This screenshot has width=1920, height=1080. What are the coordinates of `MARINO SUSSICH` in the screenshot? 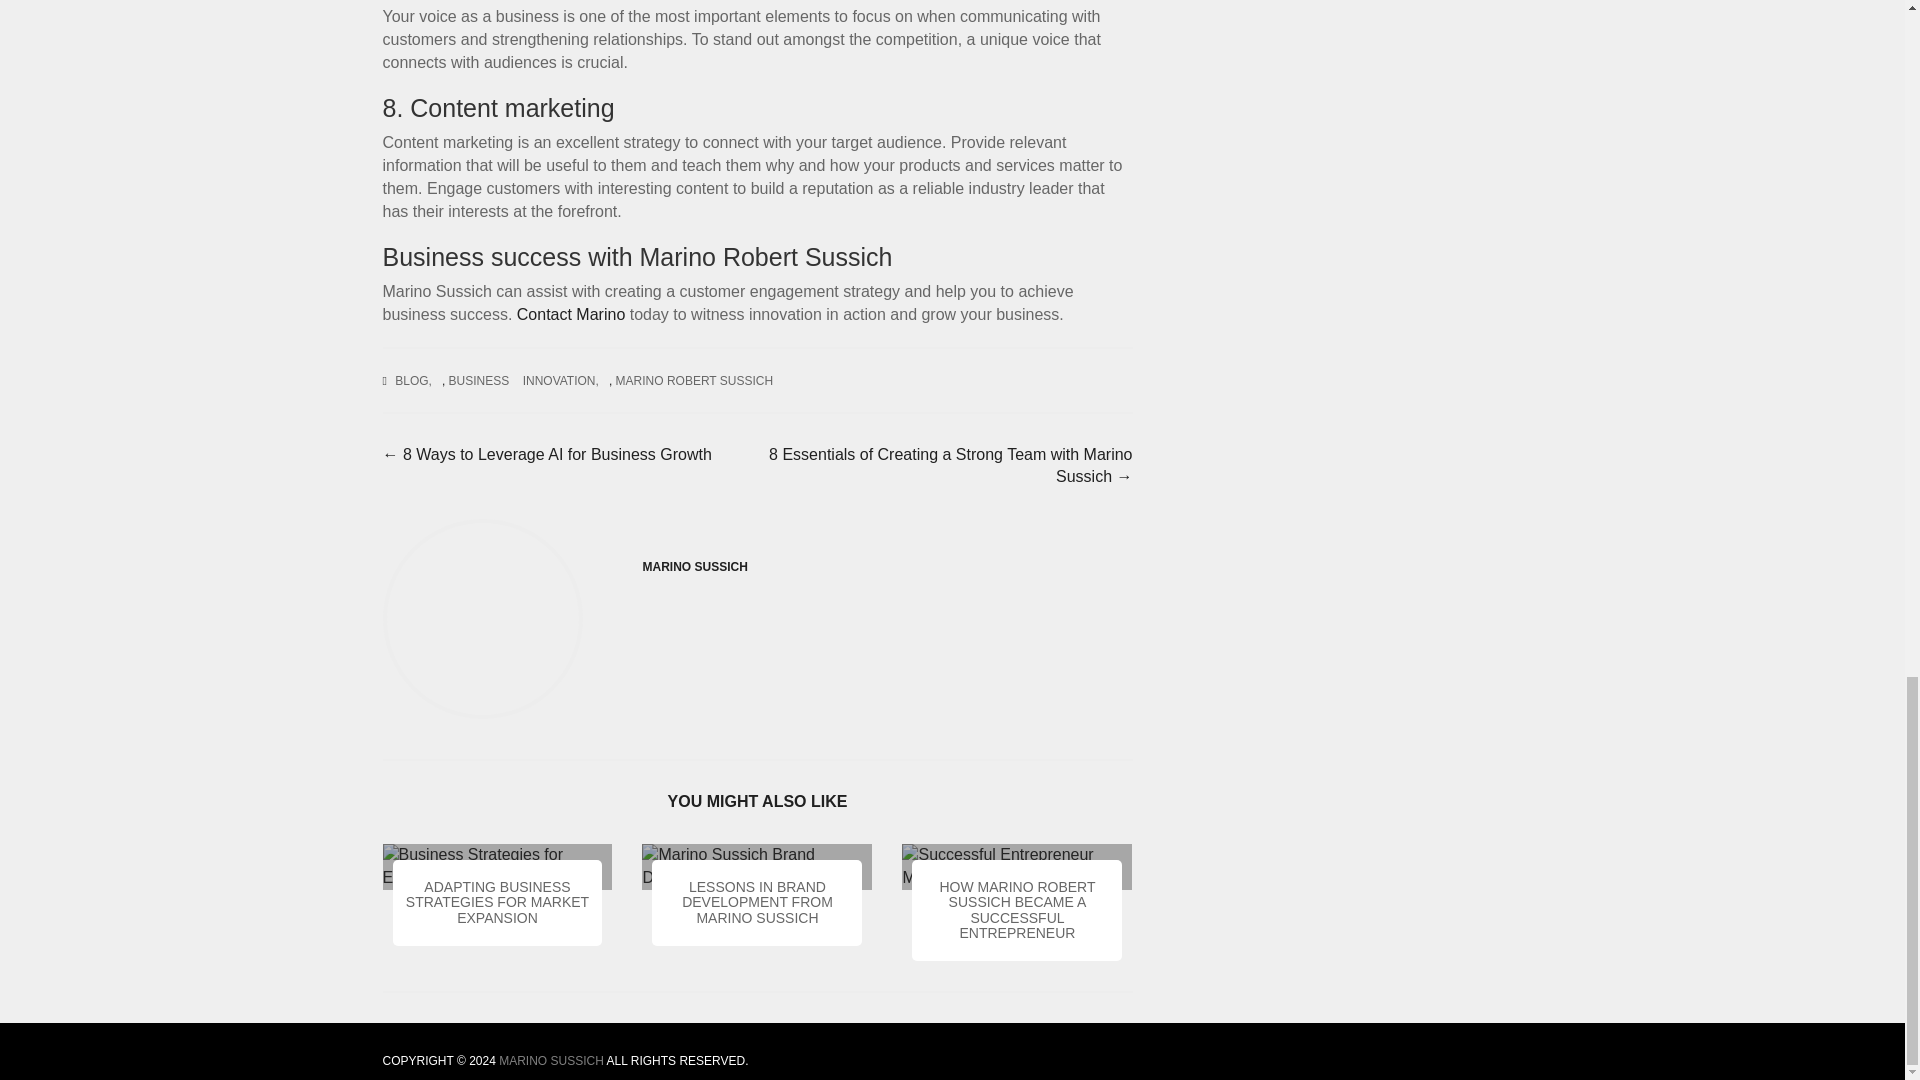 It's located at (552, 1061).